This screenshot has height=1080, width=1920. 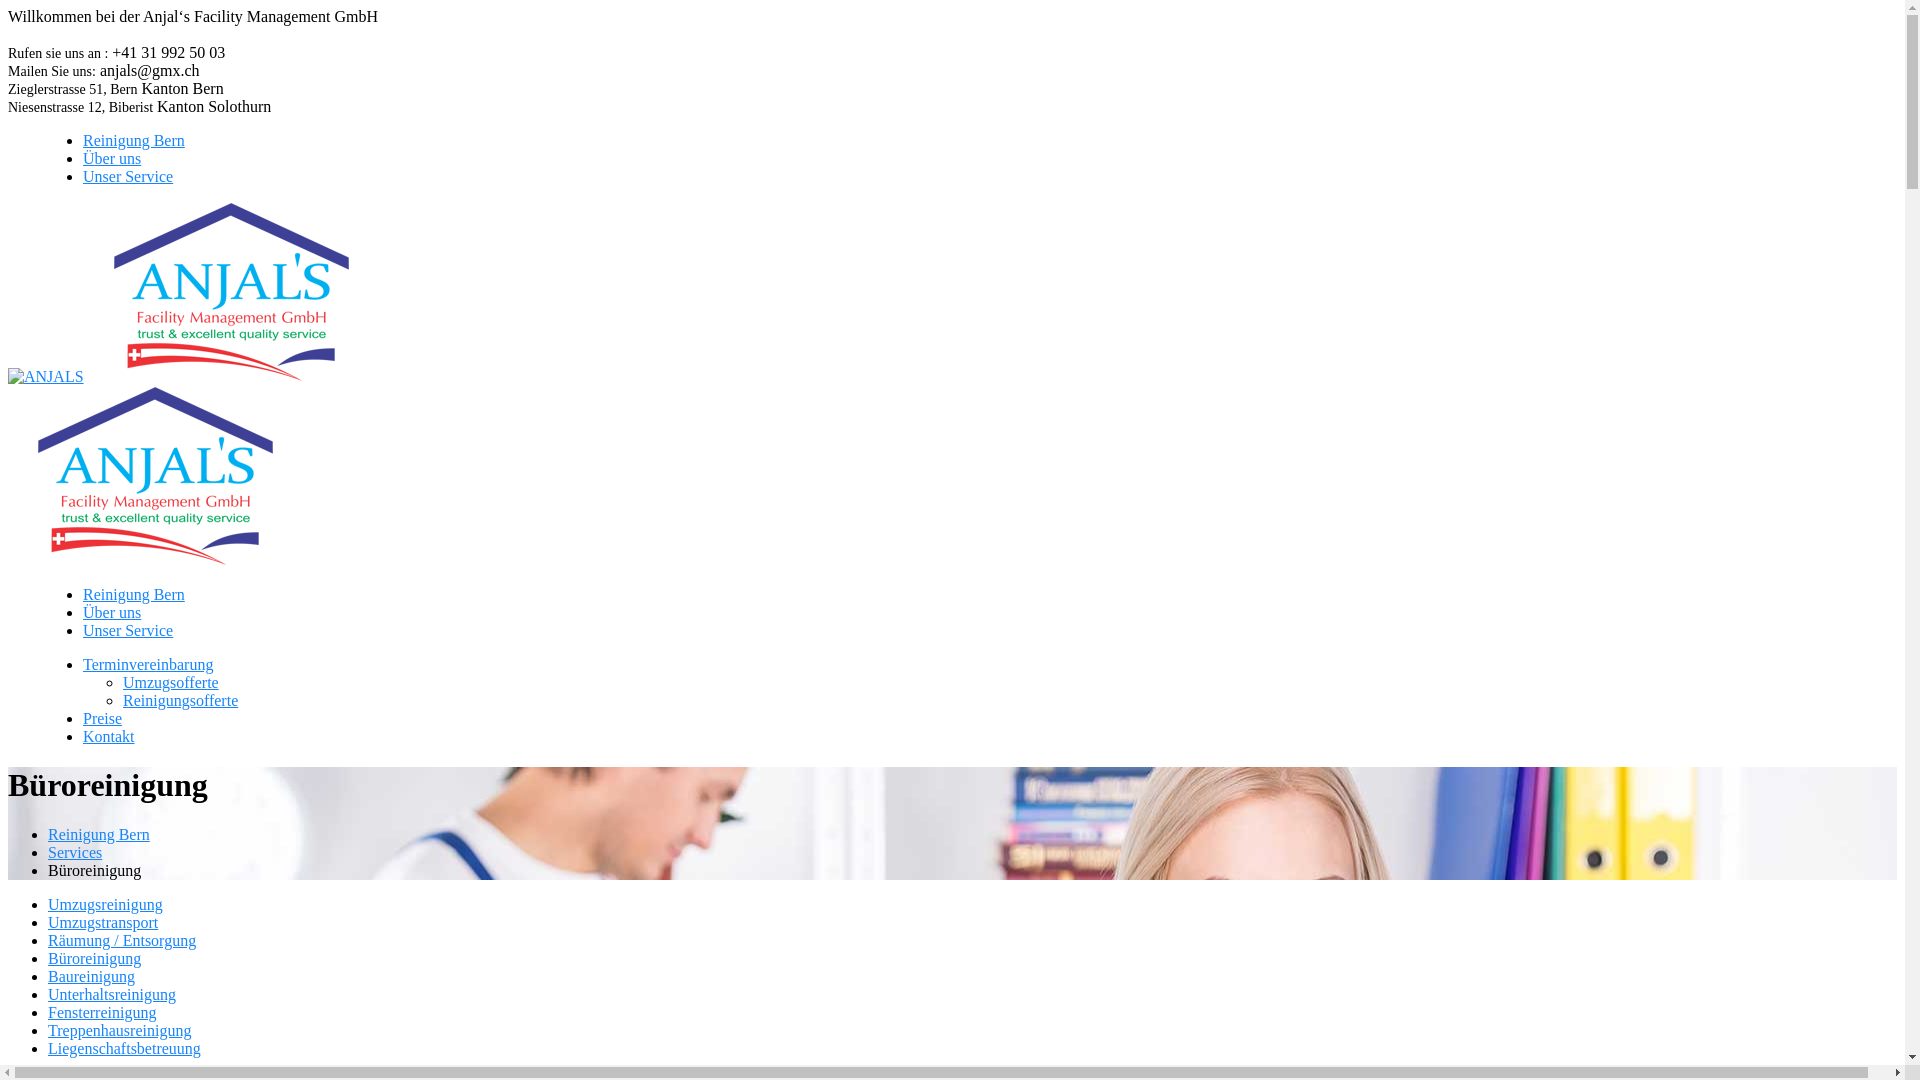 I want to click on Reinigung Bern, so click(x=134, y=140).